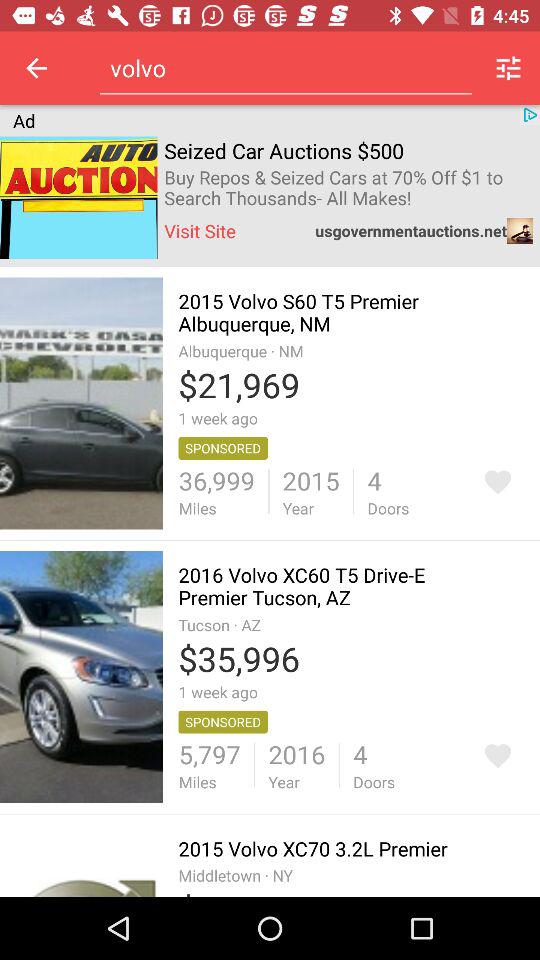 The height and width of the screenshot is (960, 540). I want to click on favorite the advertisement, so click(498, 756).